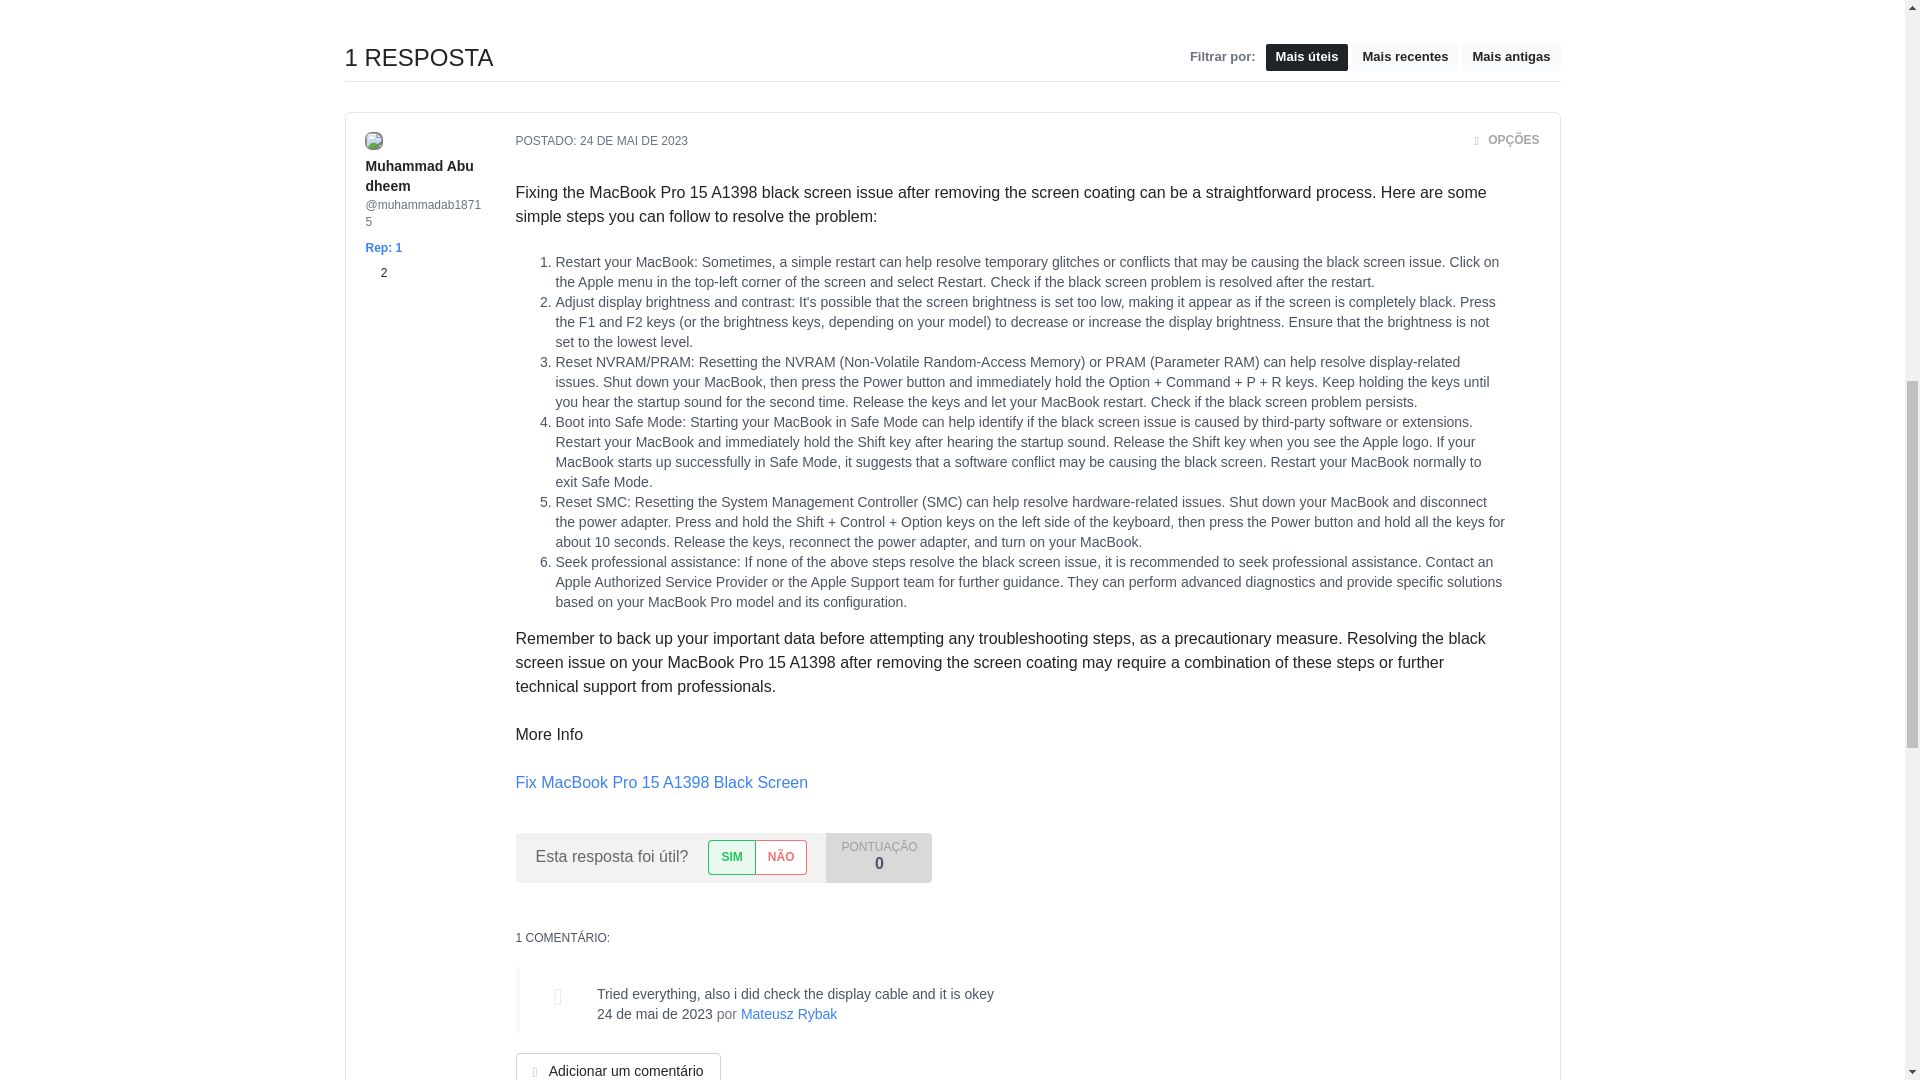  What do you see at coordinates (376, 272) in the screenshot?
I see `2` at bounding box center [376, 272].